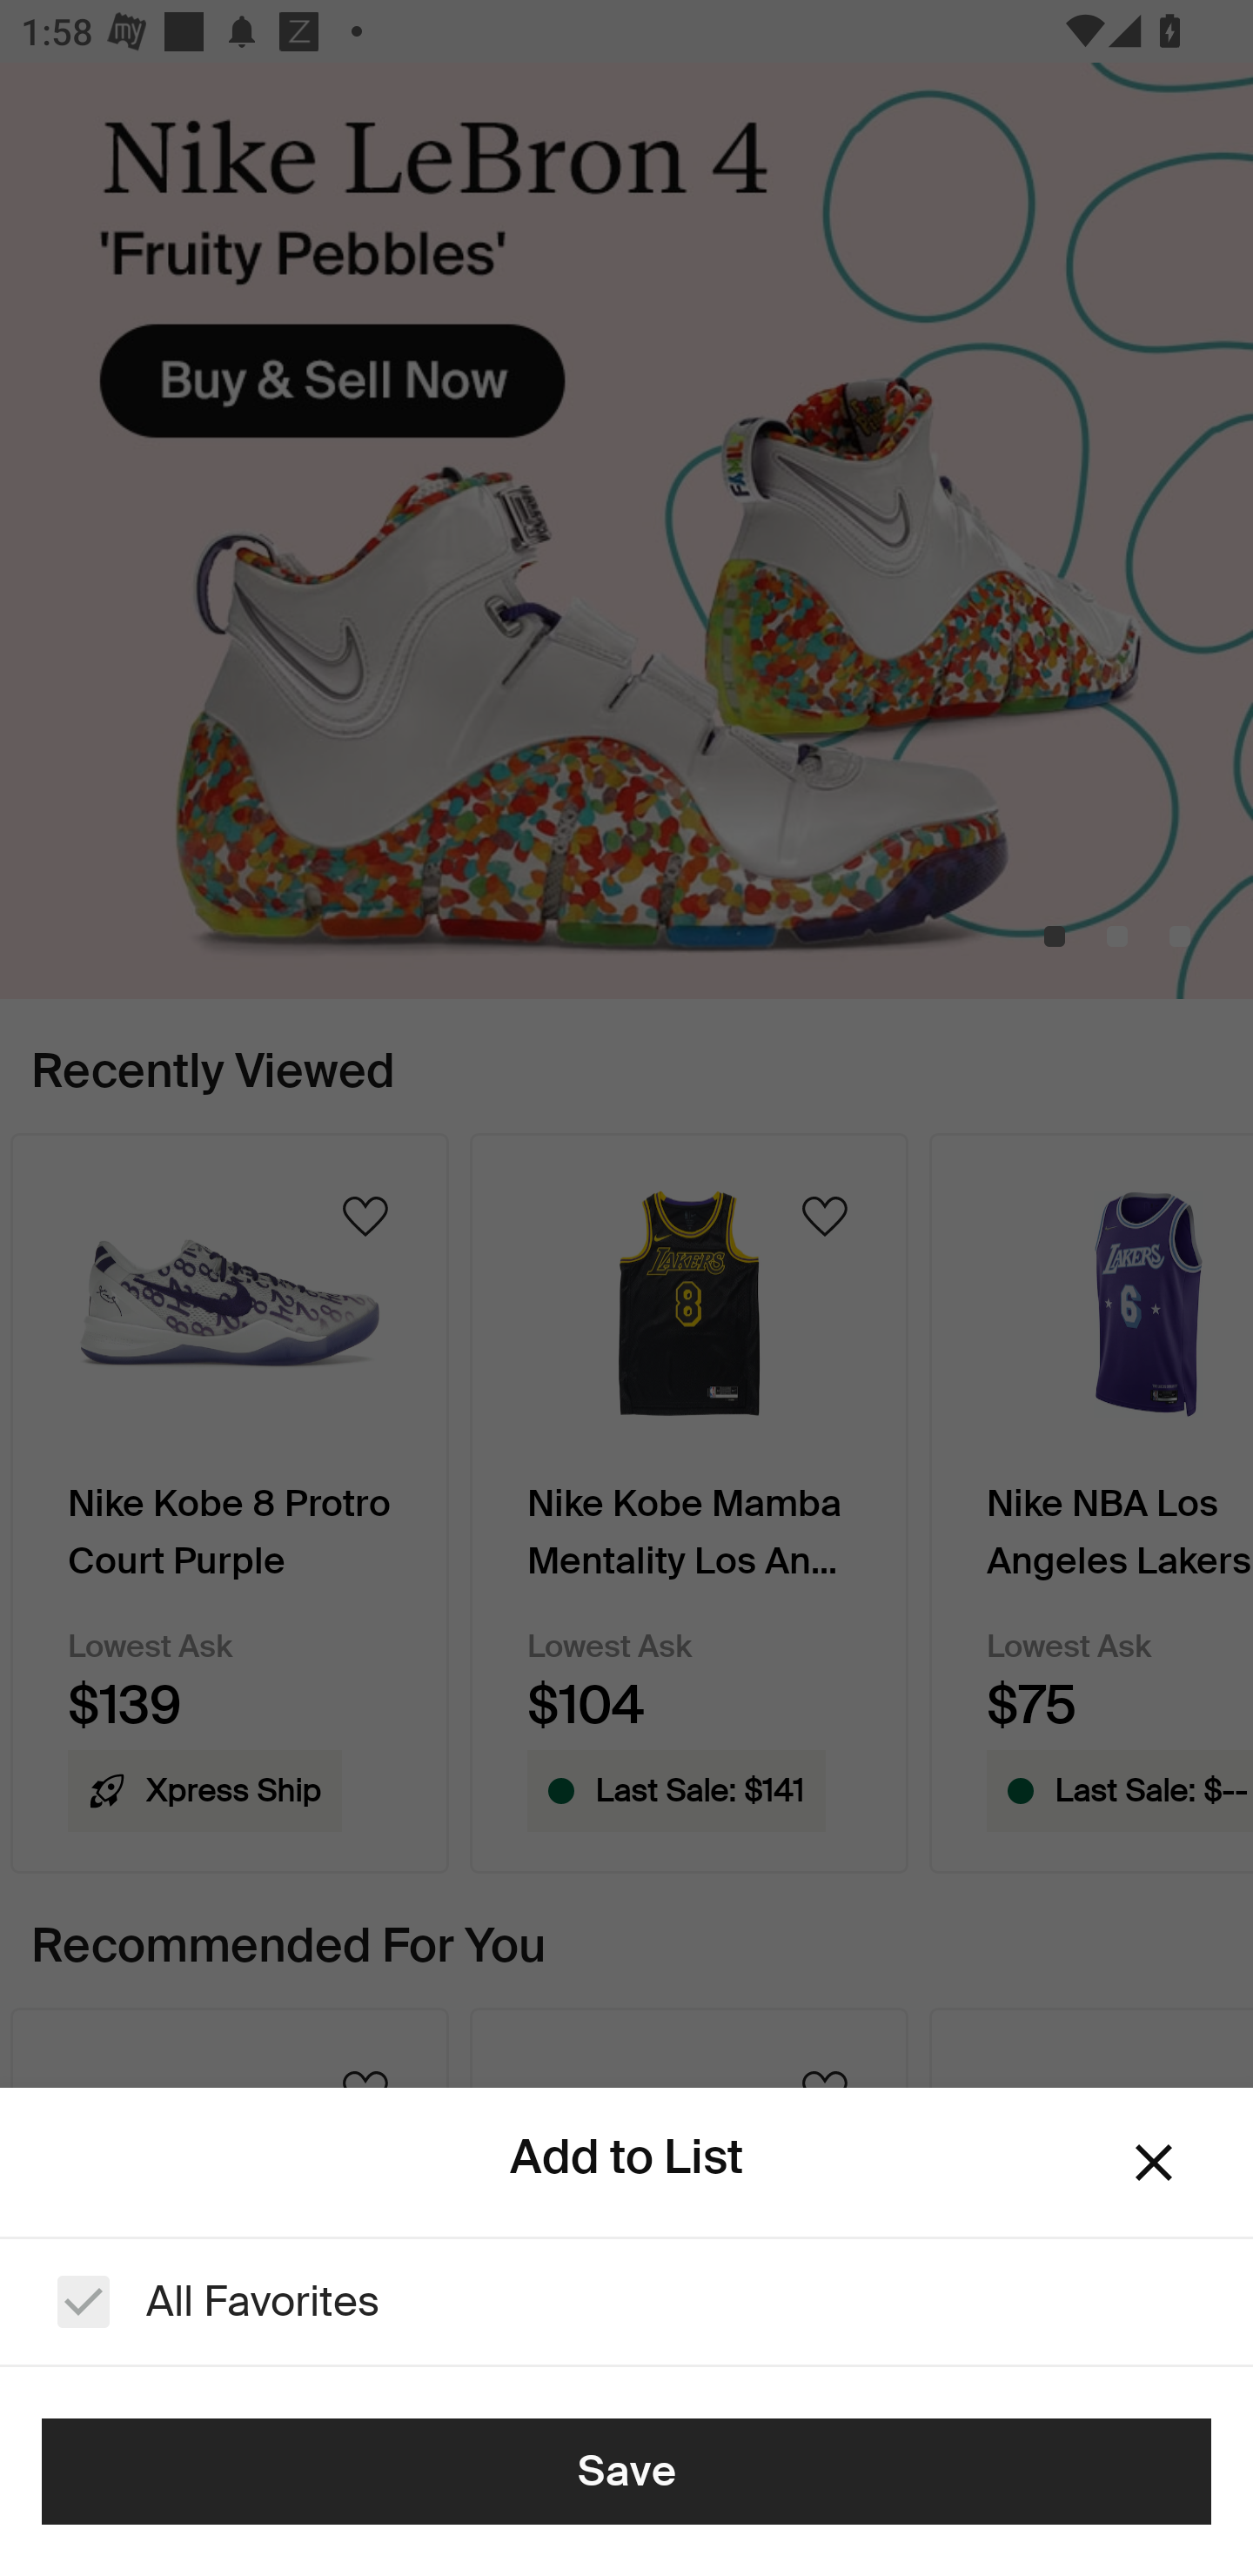 The image size is (1253, 2576). Describe the element at coordinates (626, 2301) in the screenshot. I see `All Favorites` at that location.